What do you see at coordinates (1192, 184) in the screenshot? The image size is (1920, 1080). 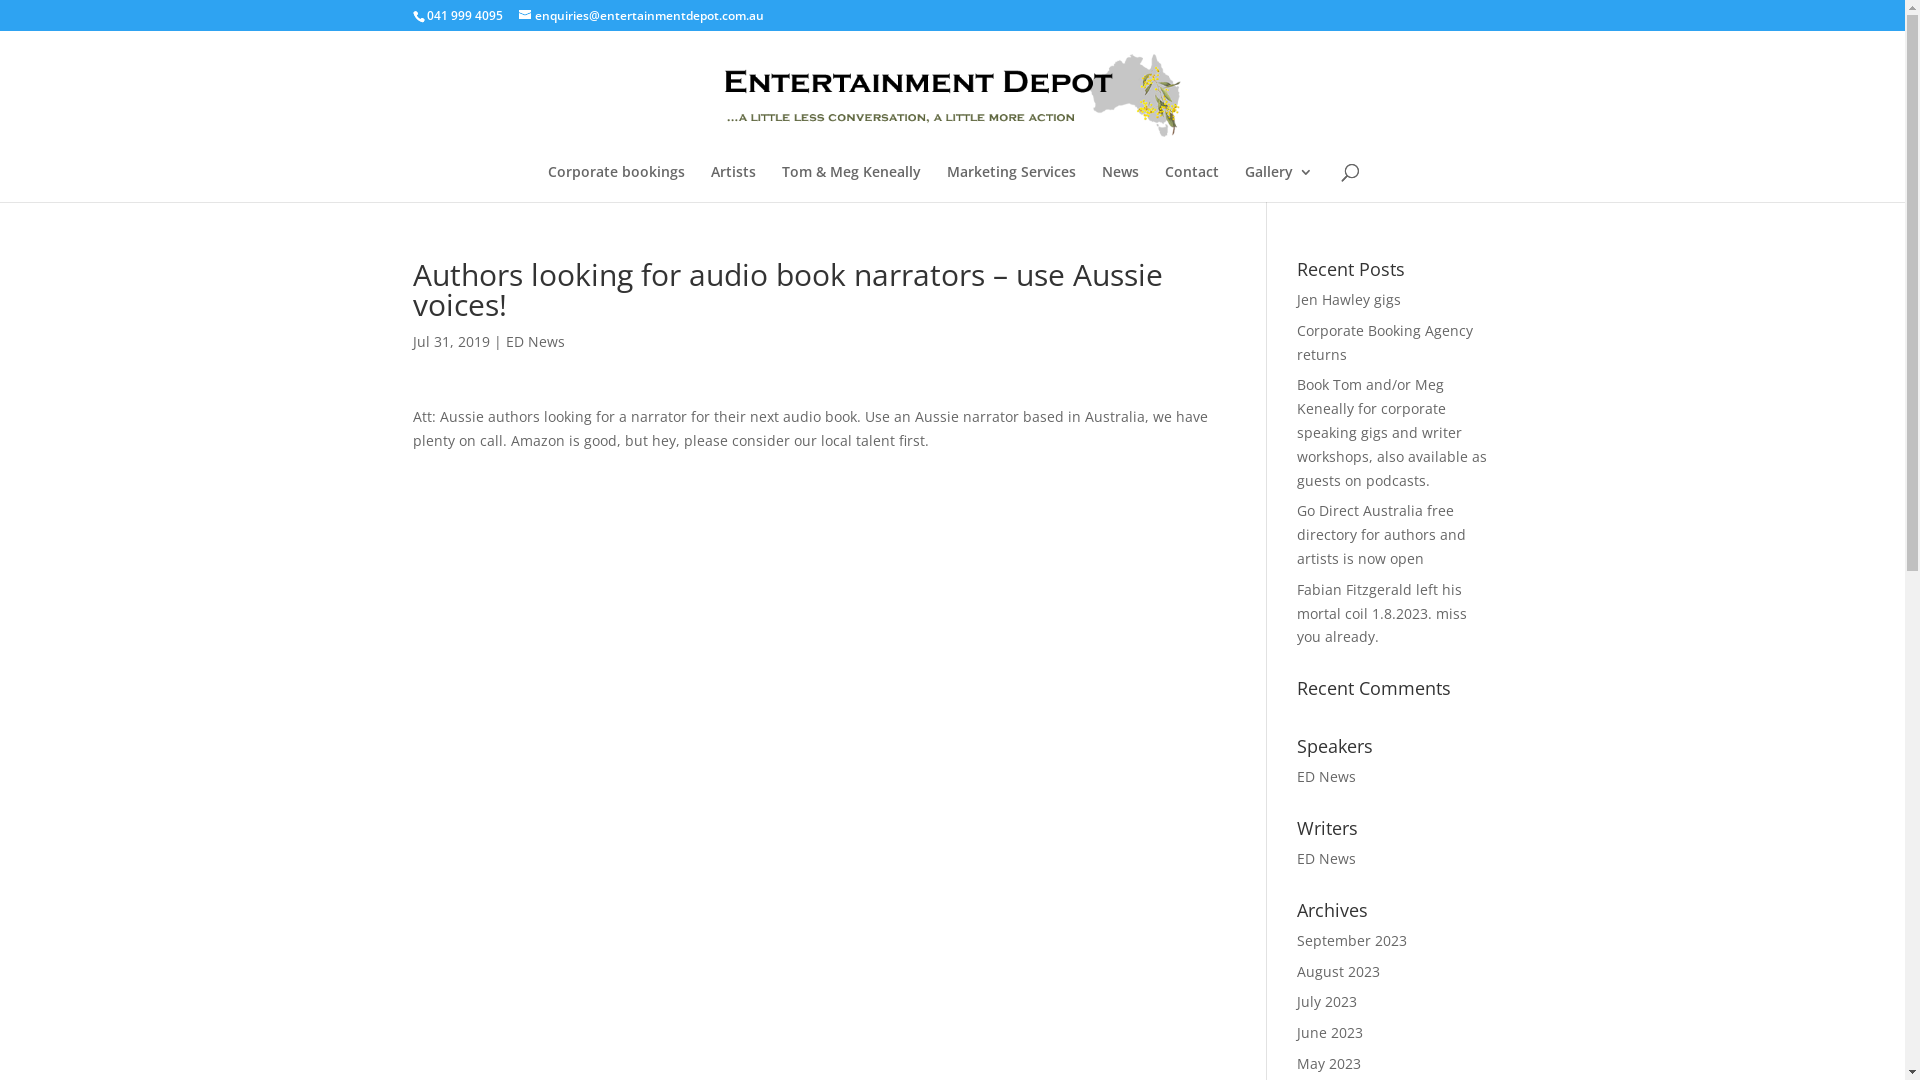 I see `Contact` at bounding box center [1192, 184].